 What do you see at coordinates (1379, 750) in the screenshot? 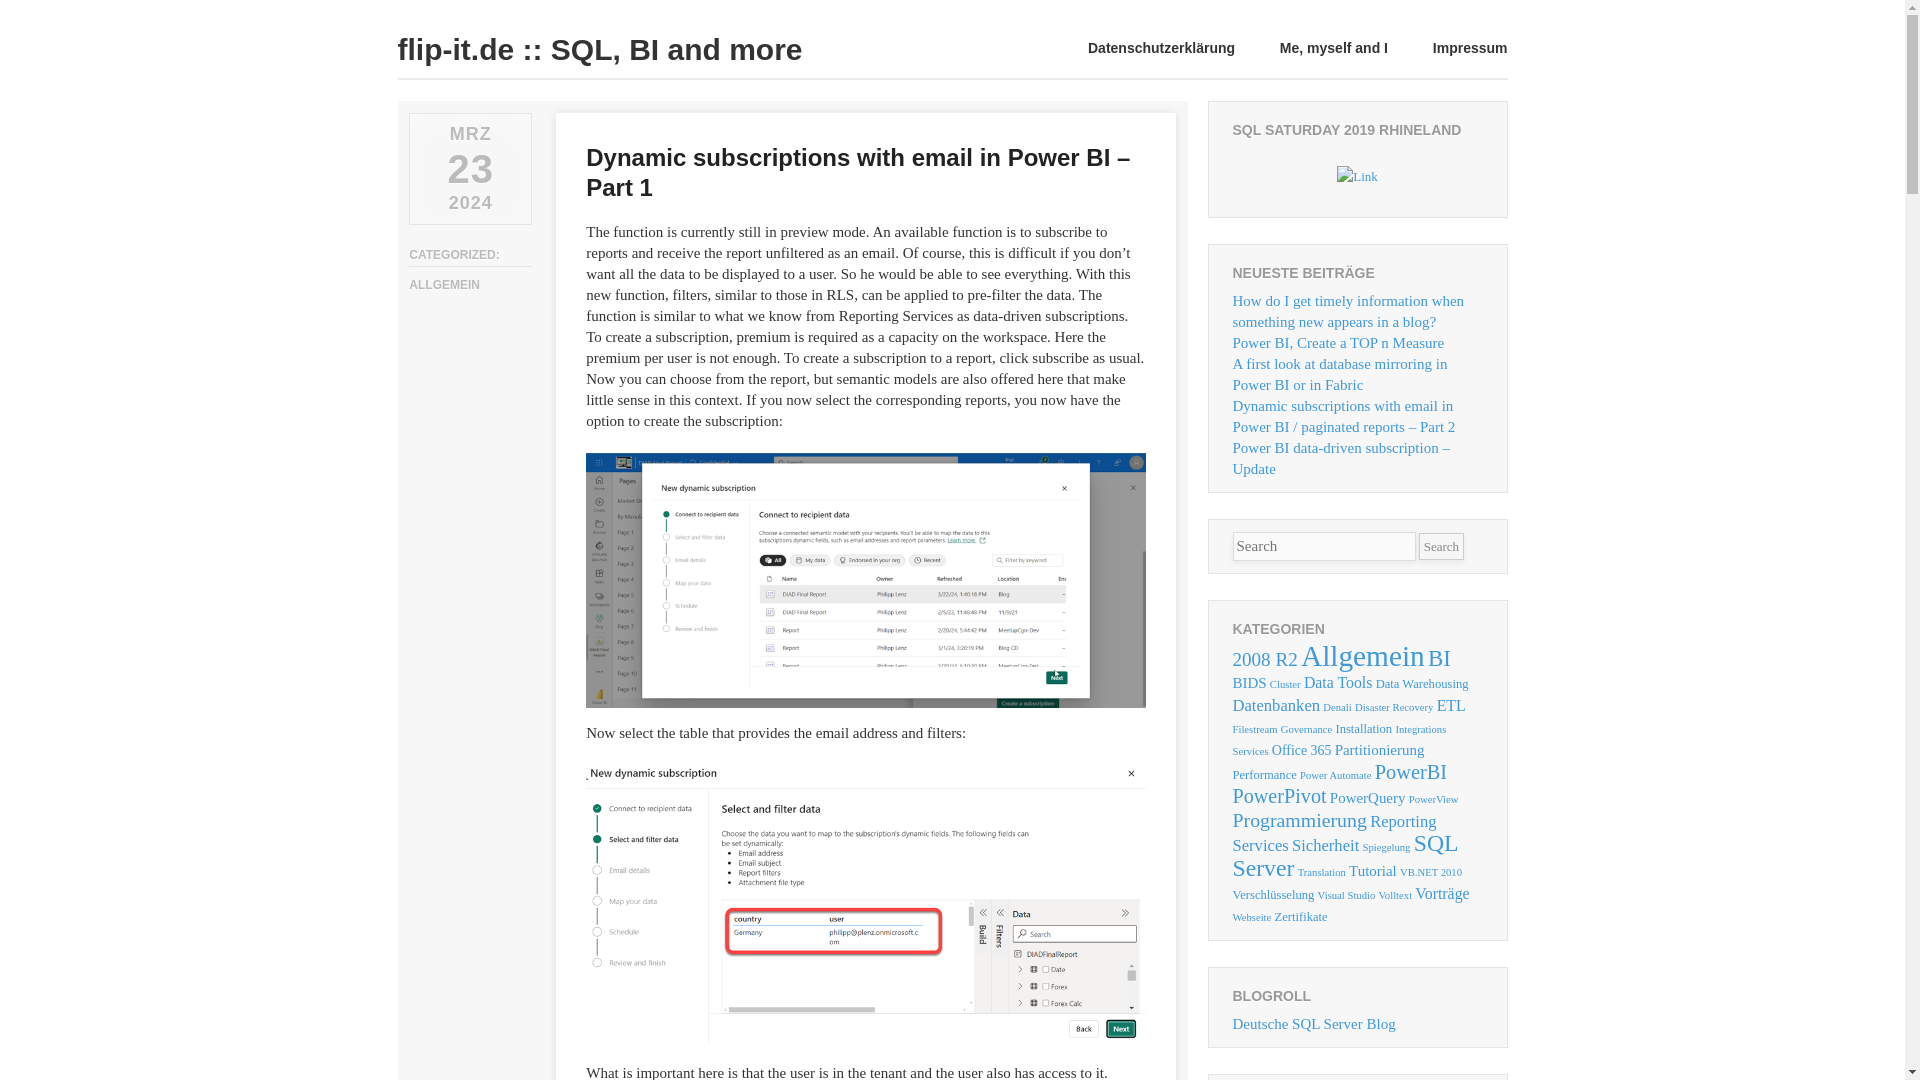
I see `Partitionierung` at bounding box center [1379, 750].